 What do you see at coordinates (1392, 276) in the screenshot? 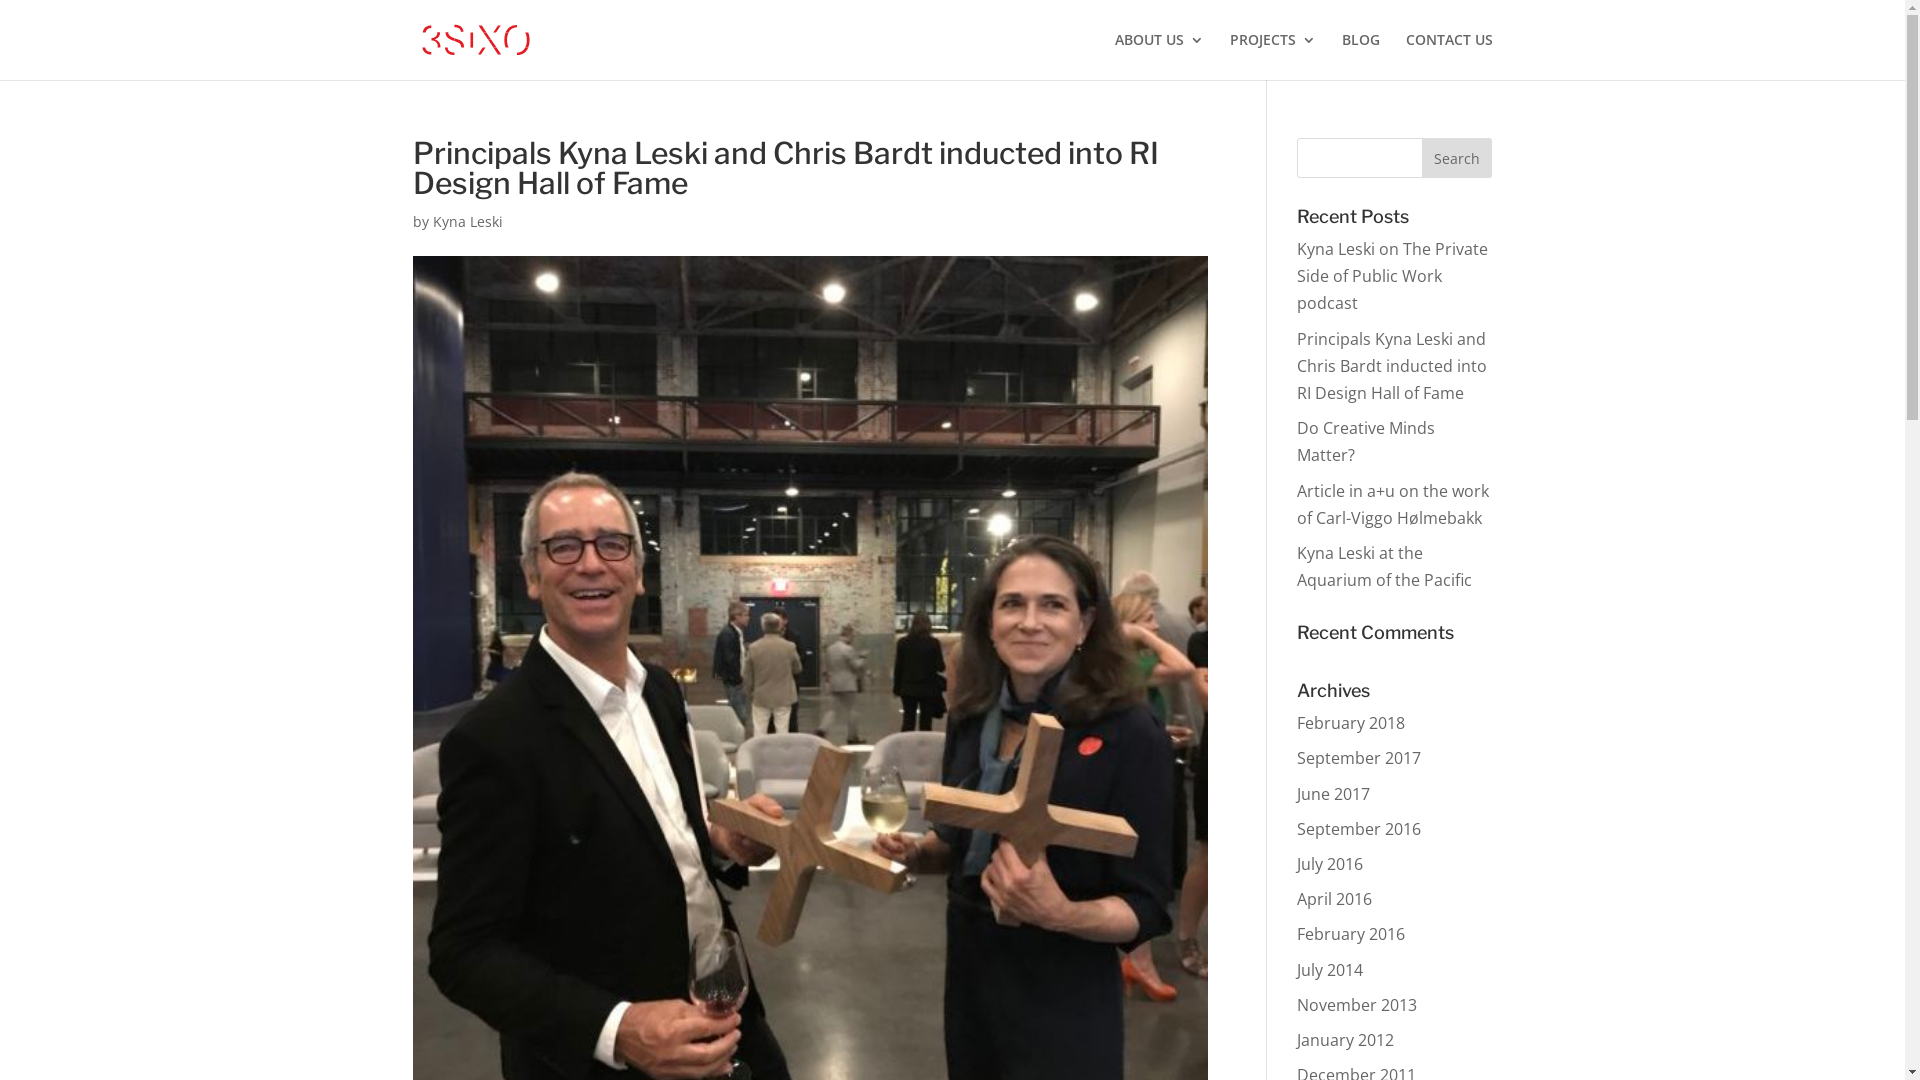
I see `Kyna Leski on The Private Side of Public Work podcast` at bounding box center [1392, 276].